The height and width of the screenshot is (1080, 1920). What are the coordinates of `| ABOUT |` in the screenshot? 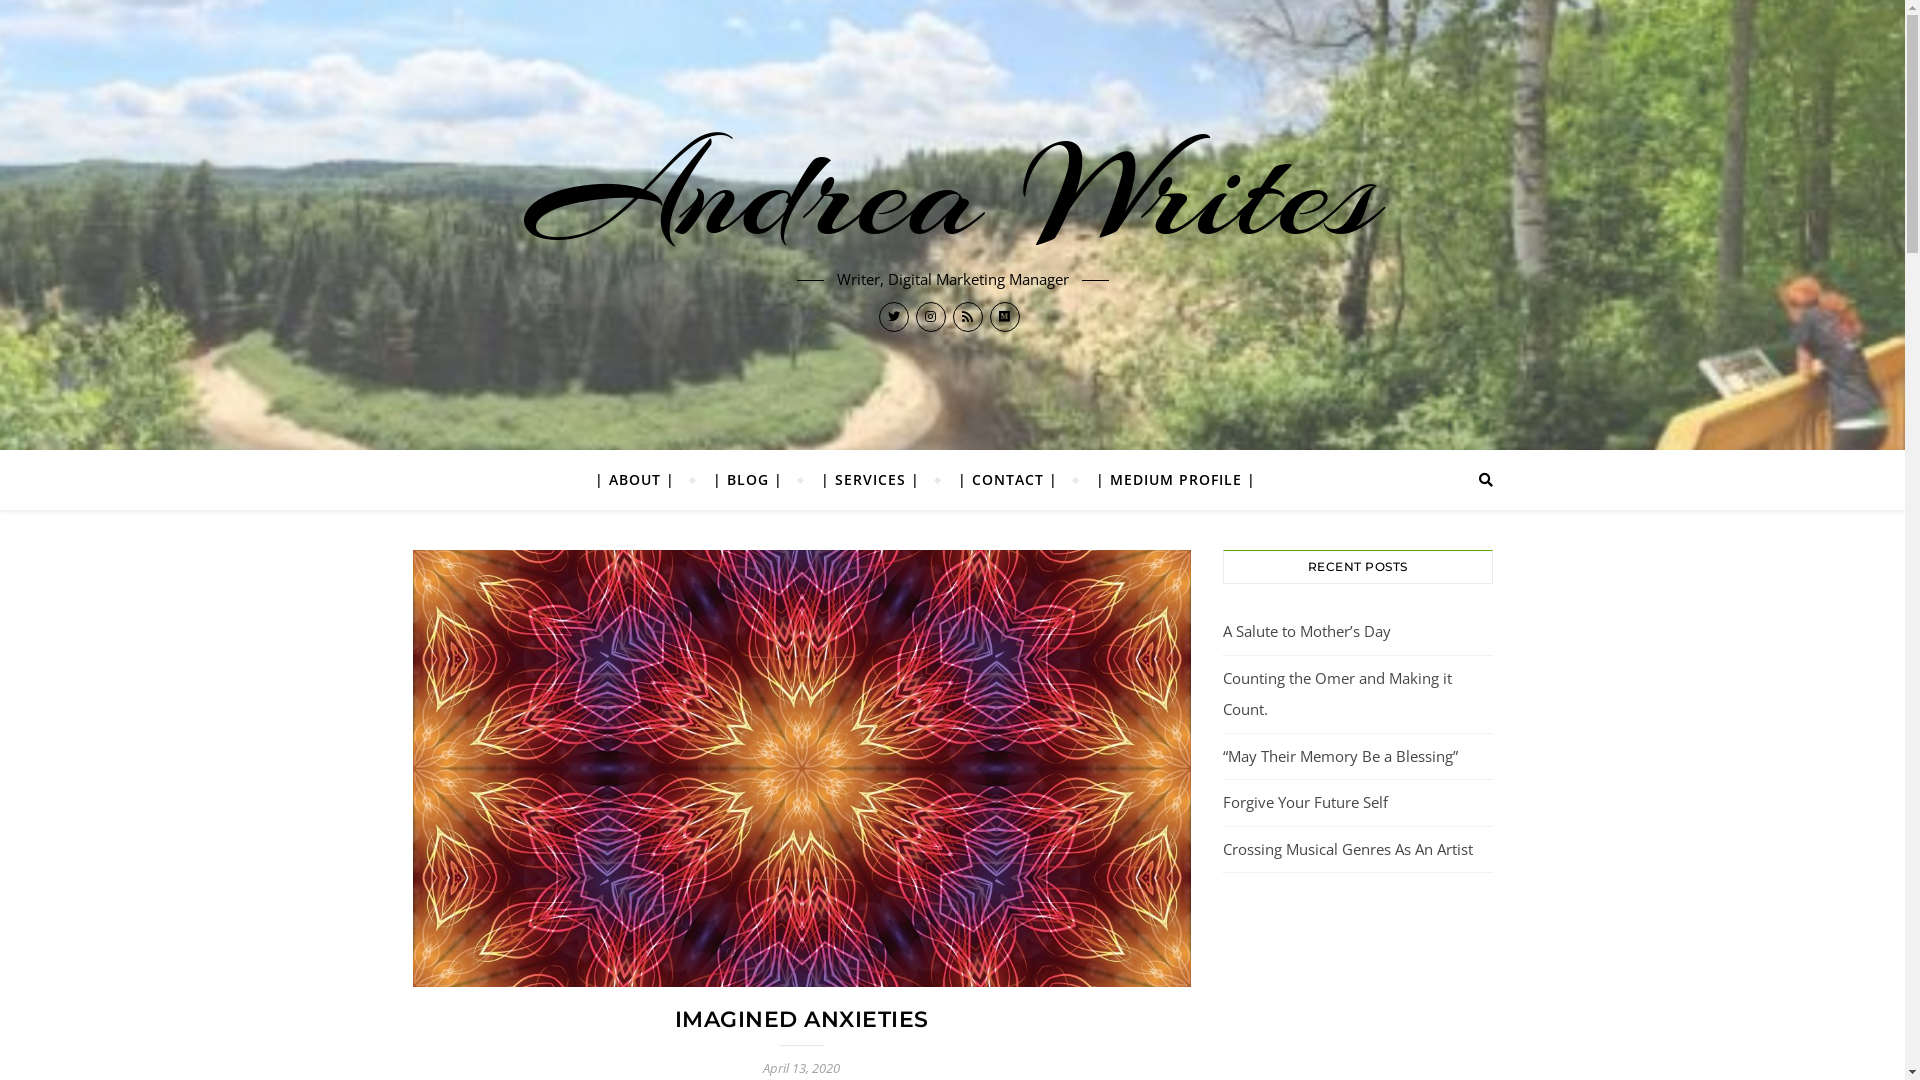 It's located at (642, 480).